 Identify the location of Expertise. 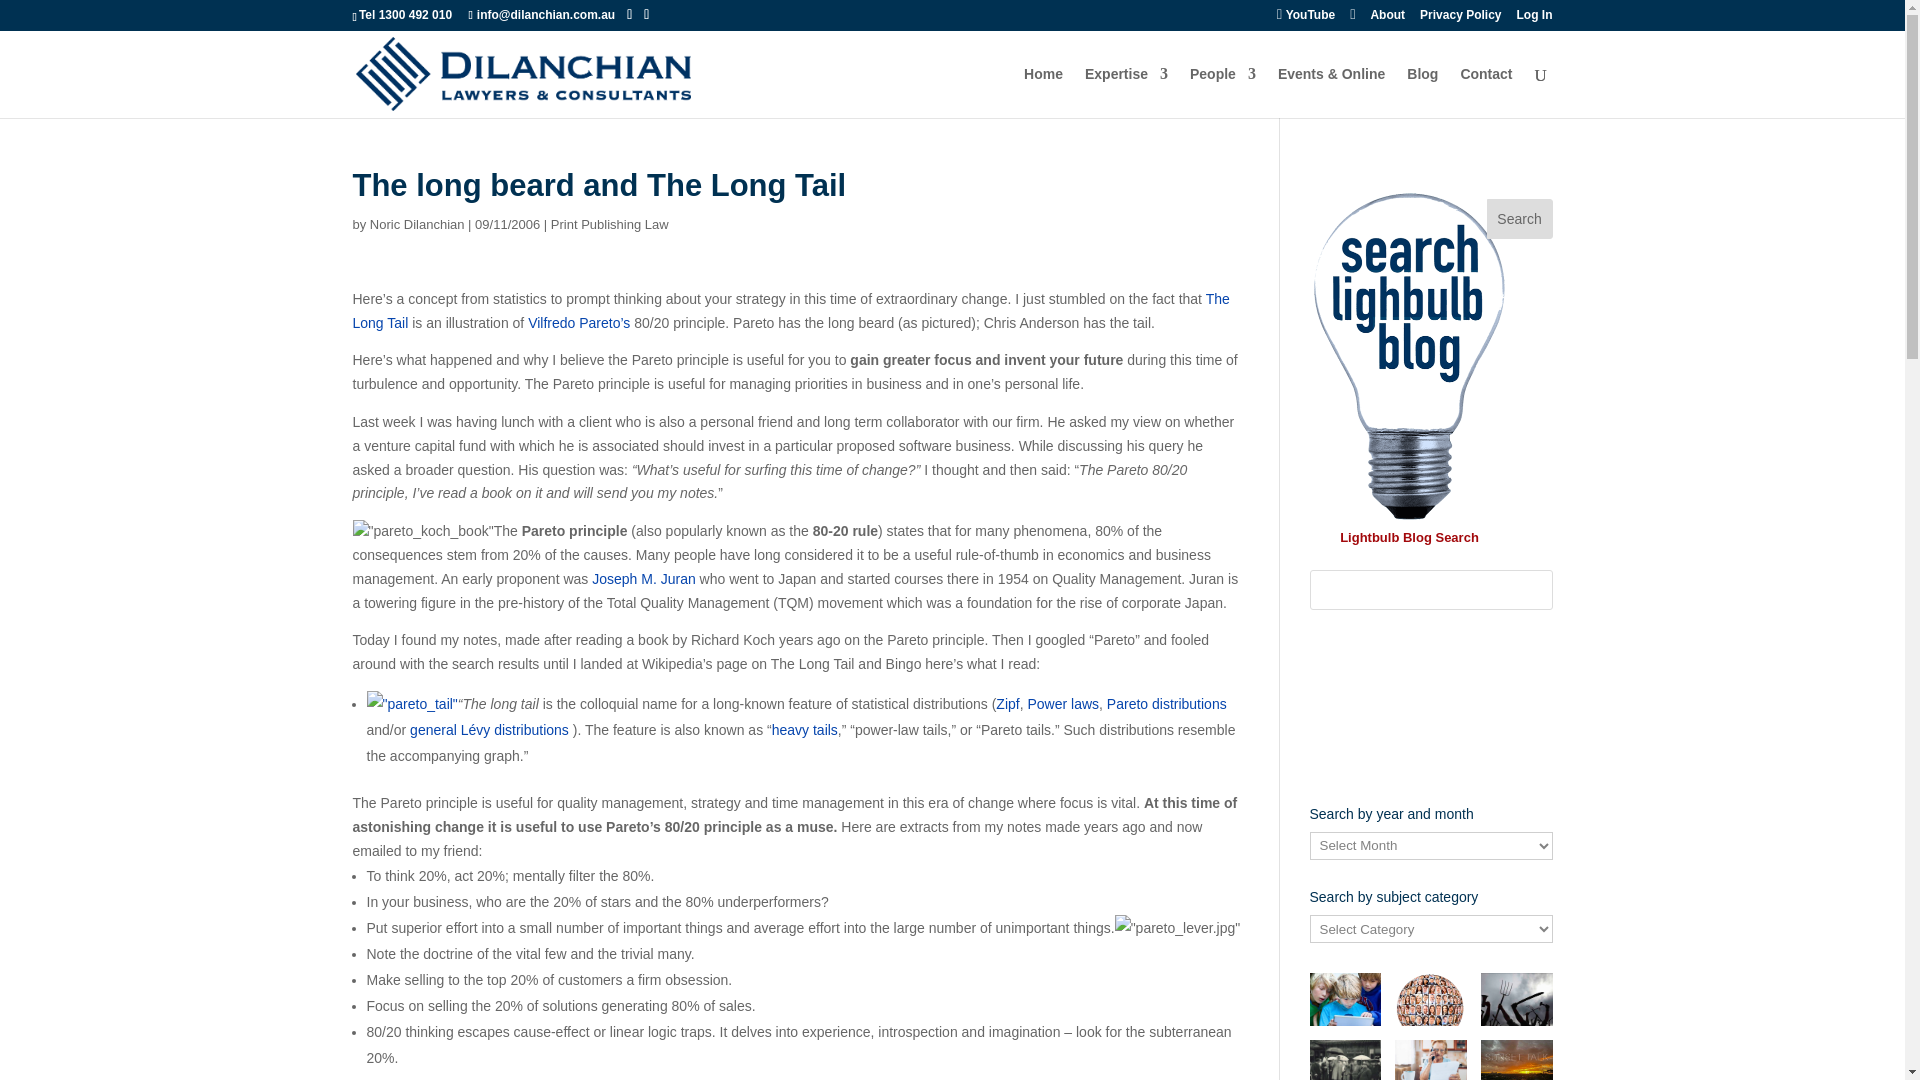
(1126, 92).